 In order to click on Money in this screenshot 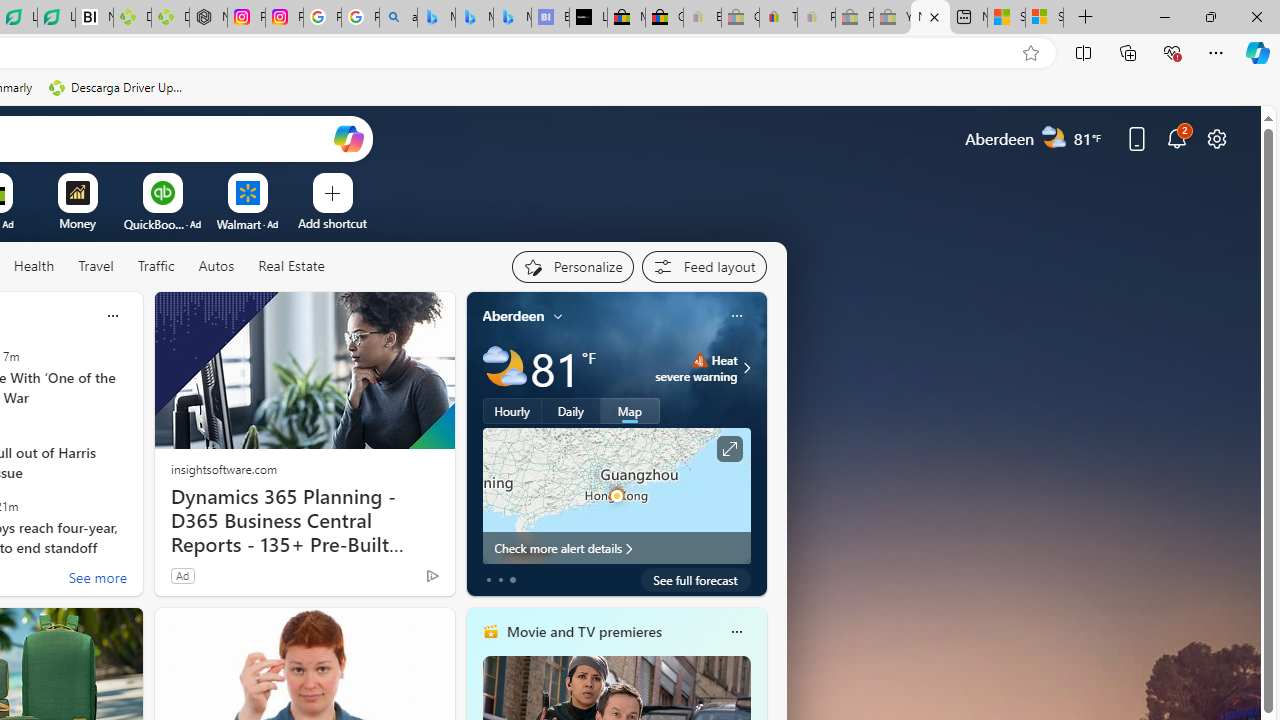, I will do `click(77, 223)`.